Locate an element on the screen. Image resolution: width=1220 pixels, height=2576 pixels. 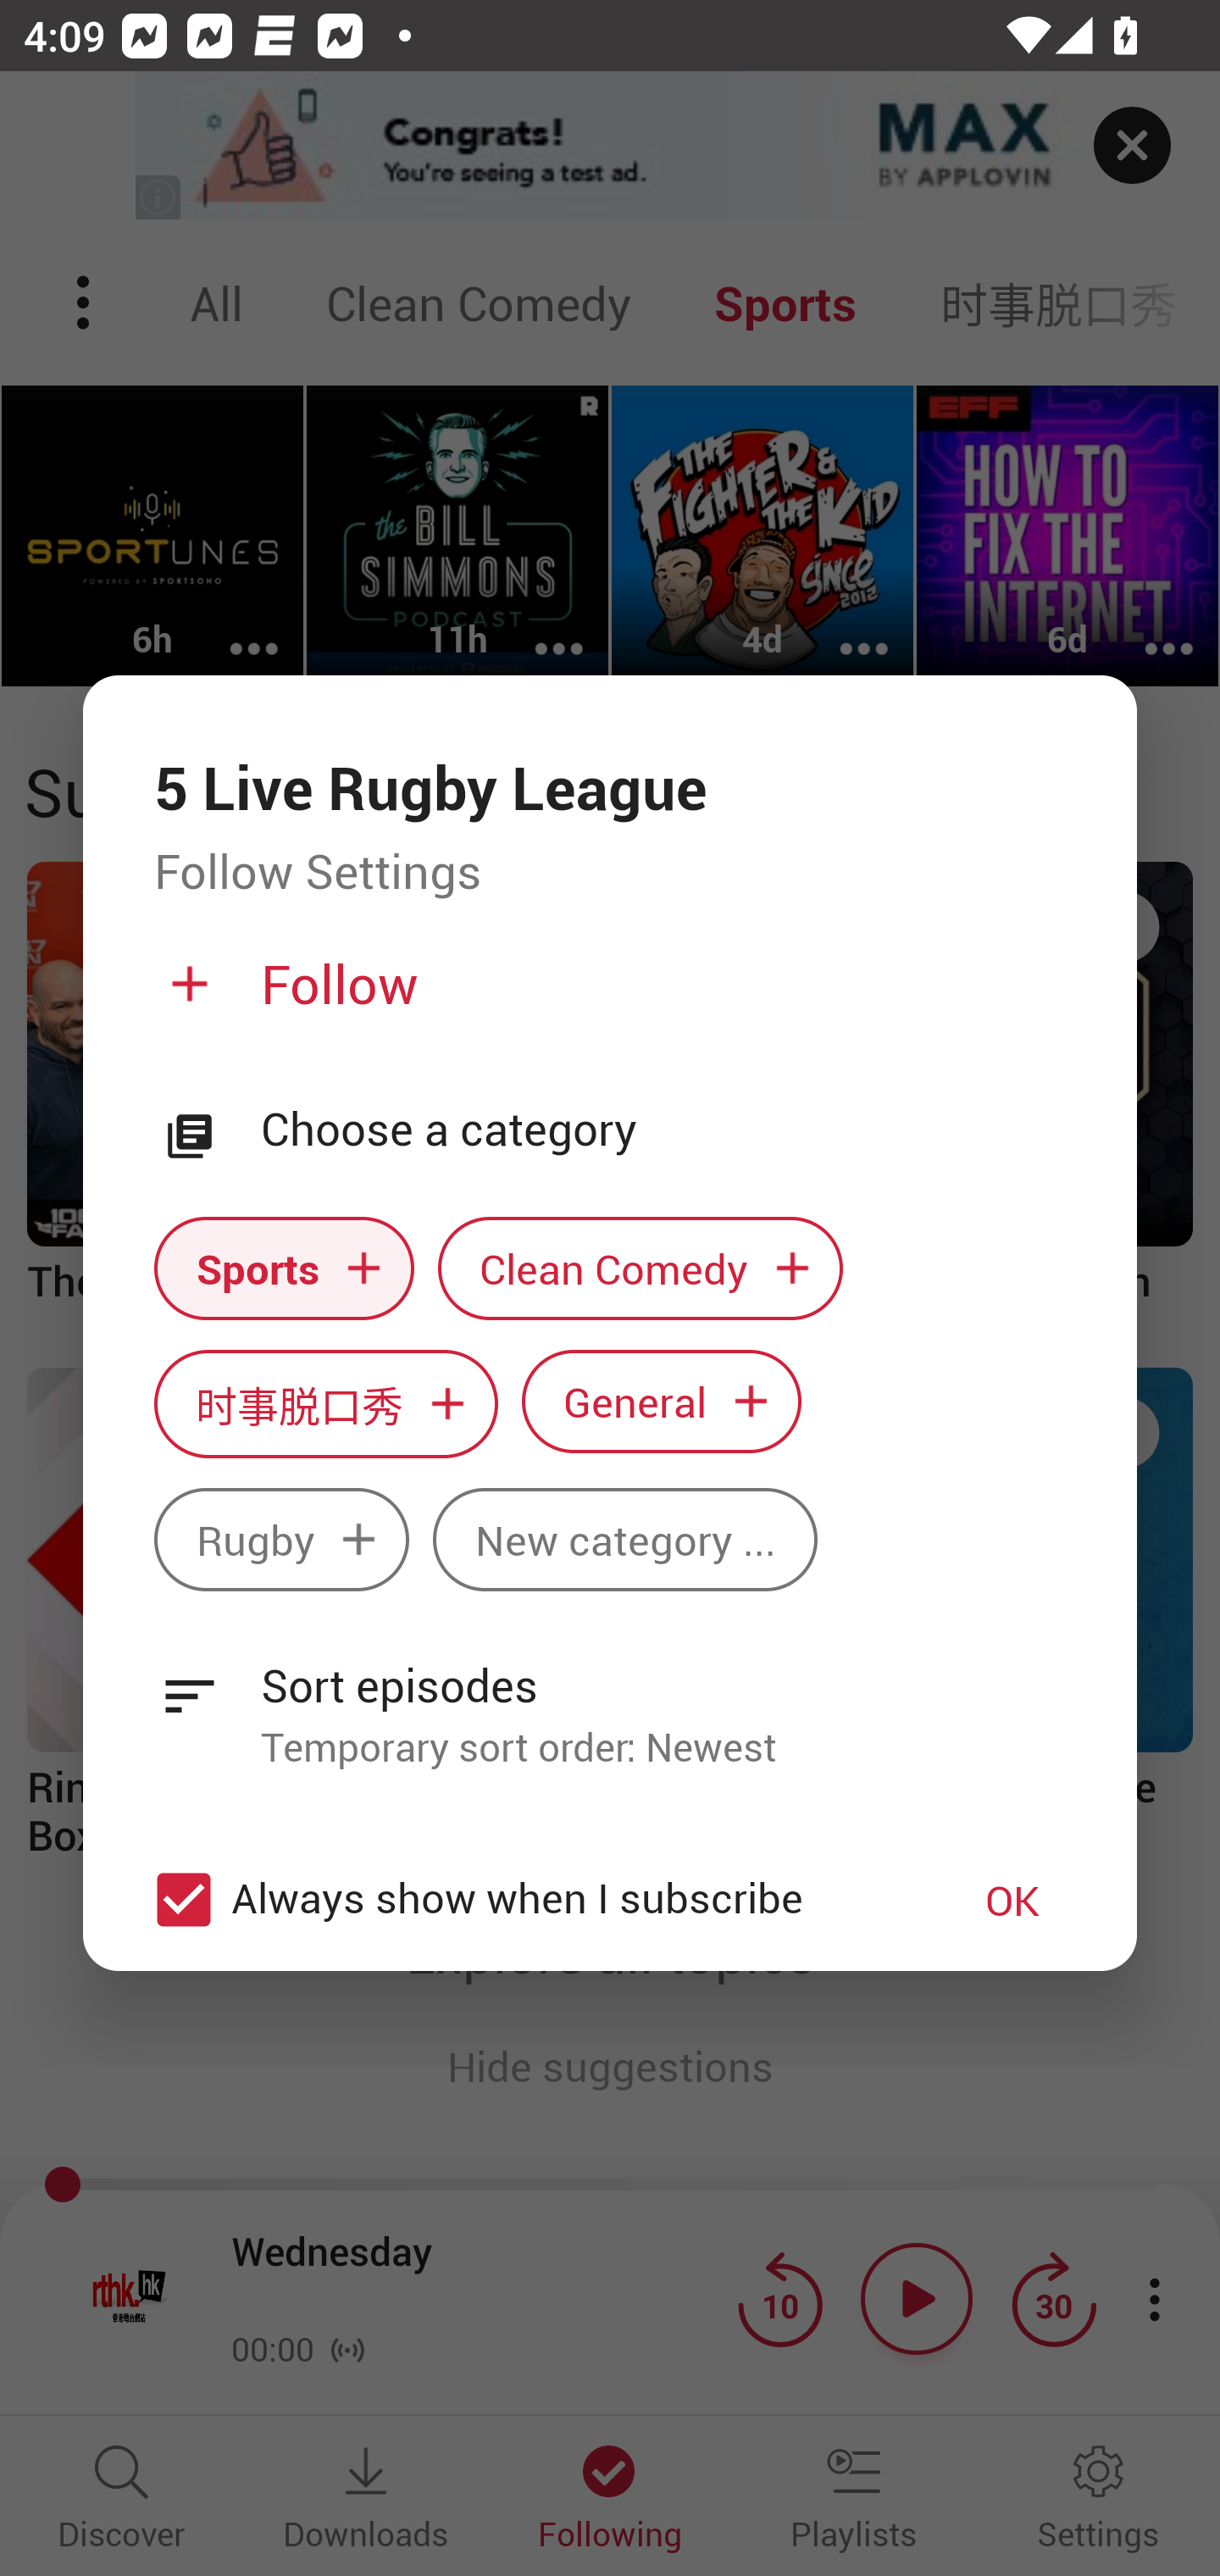
Sports is located at coordinates (284, 1267).